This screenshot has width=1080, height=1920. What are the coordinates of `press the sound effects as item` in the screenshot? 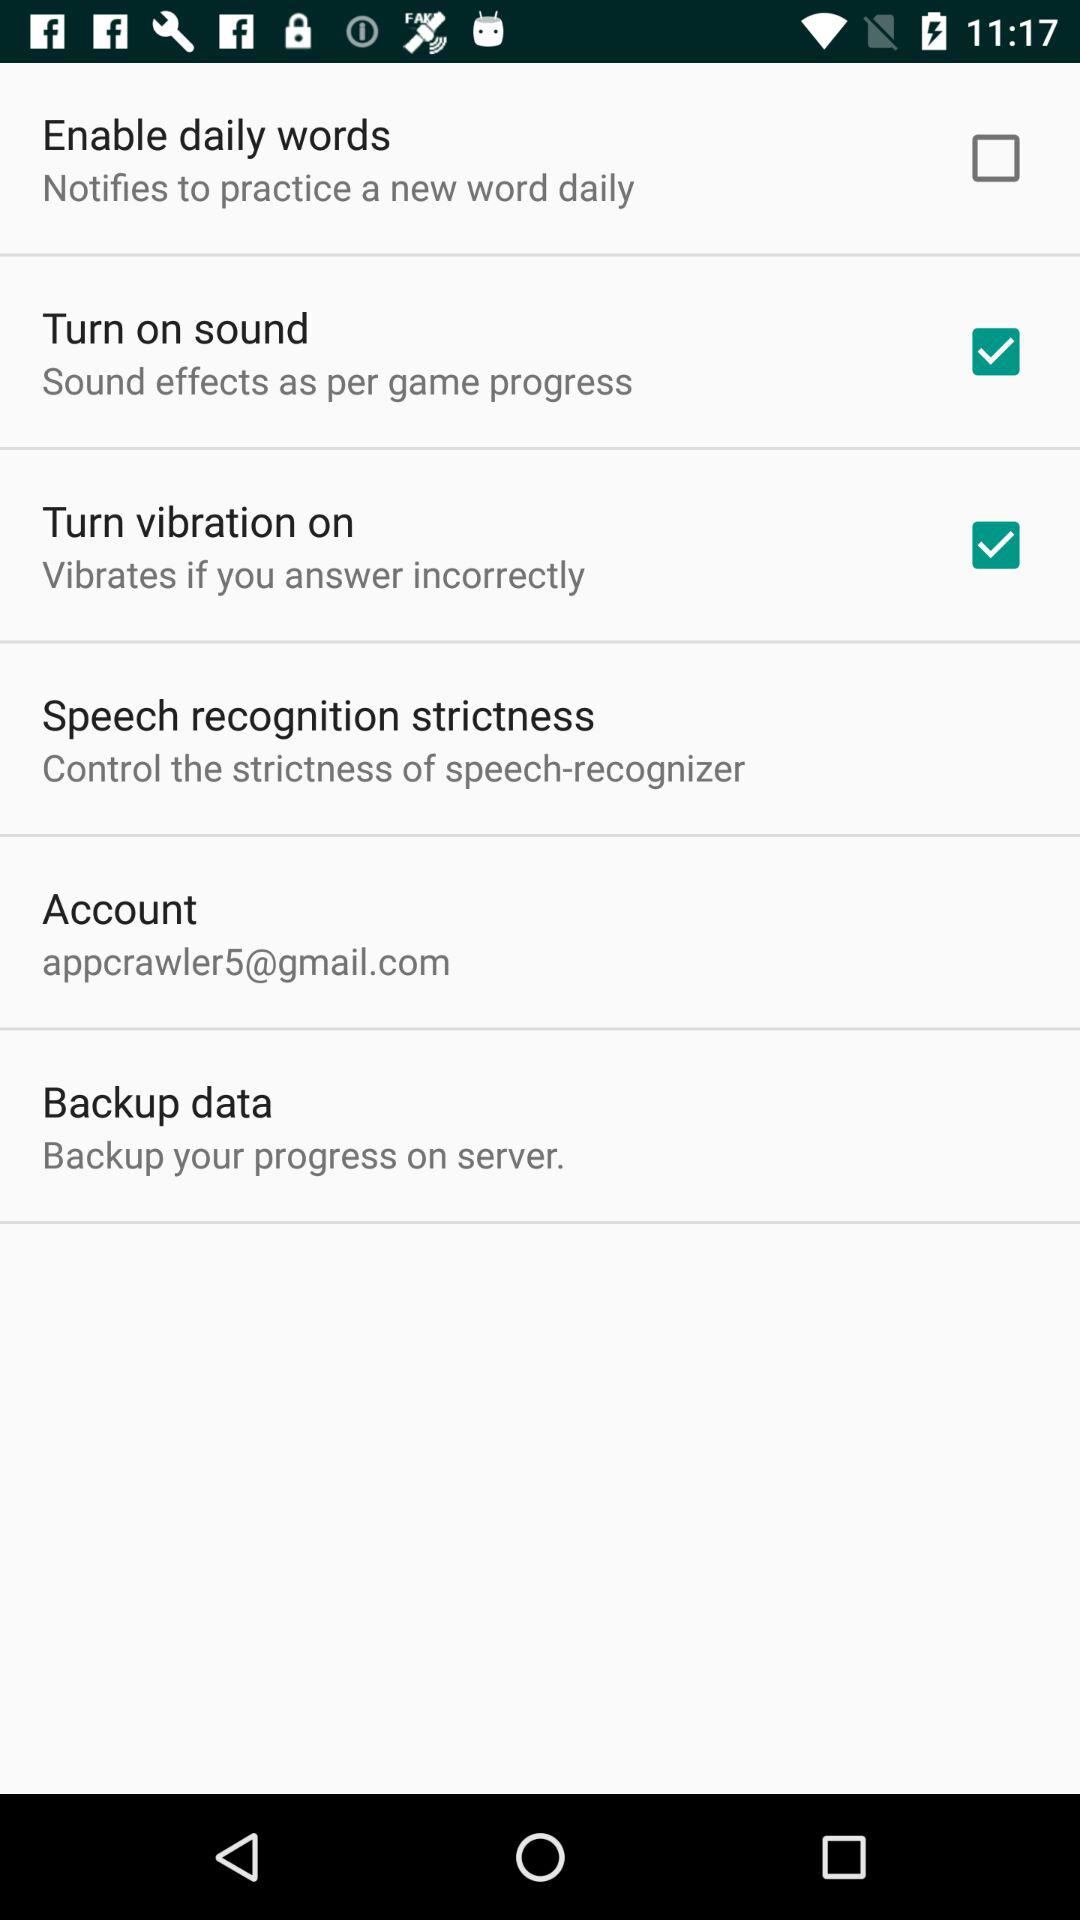 It's located at (338, 380).